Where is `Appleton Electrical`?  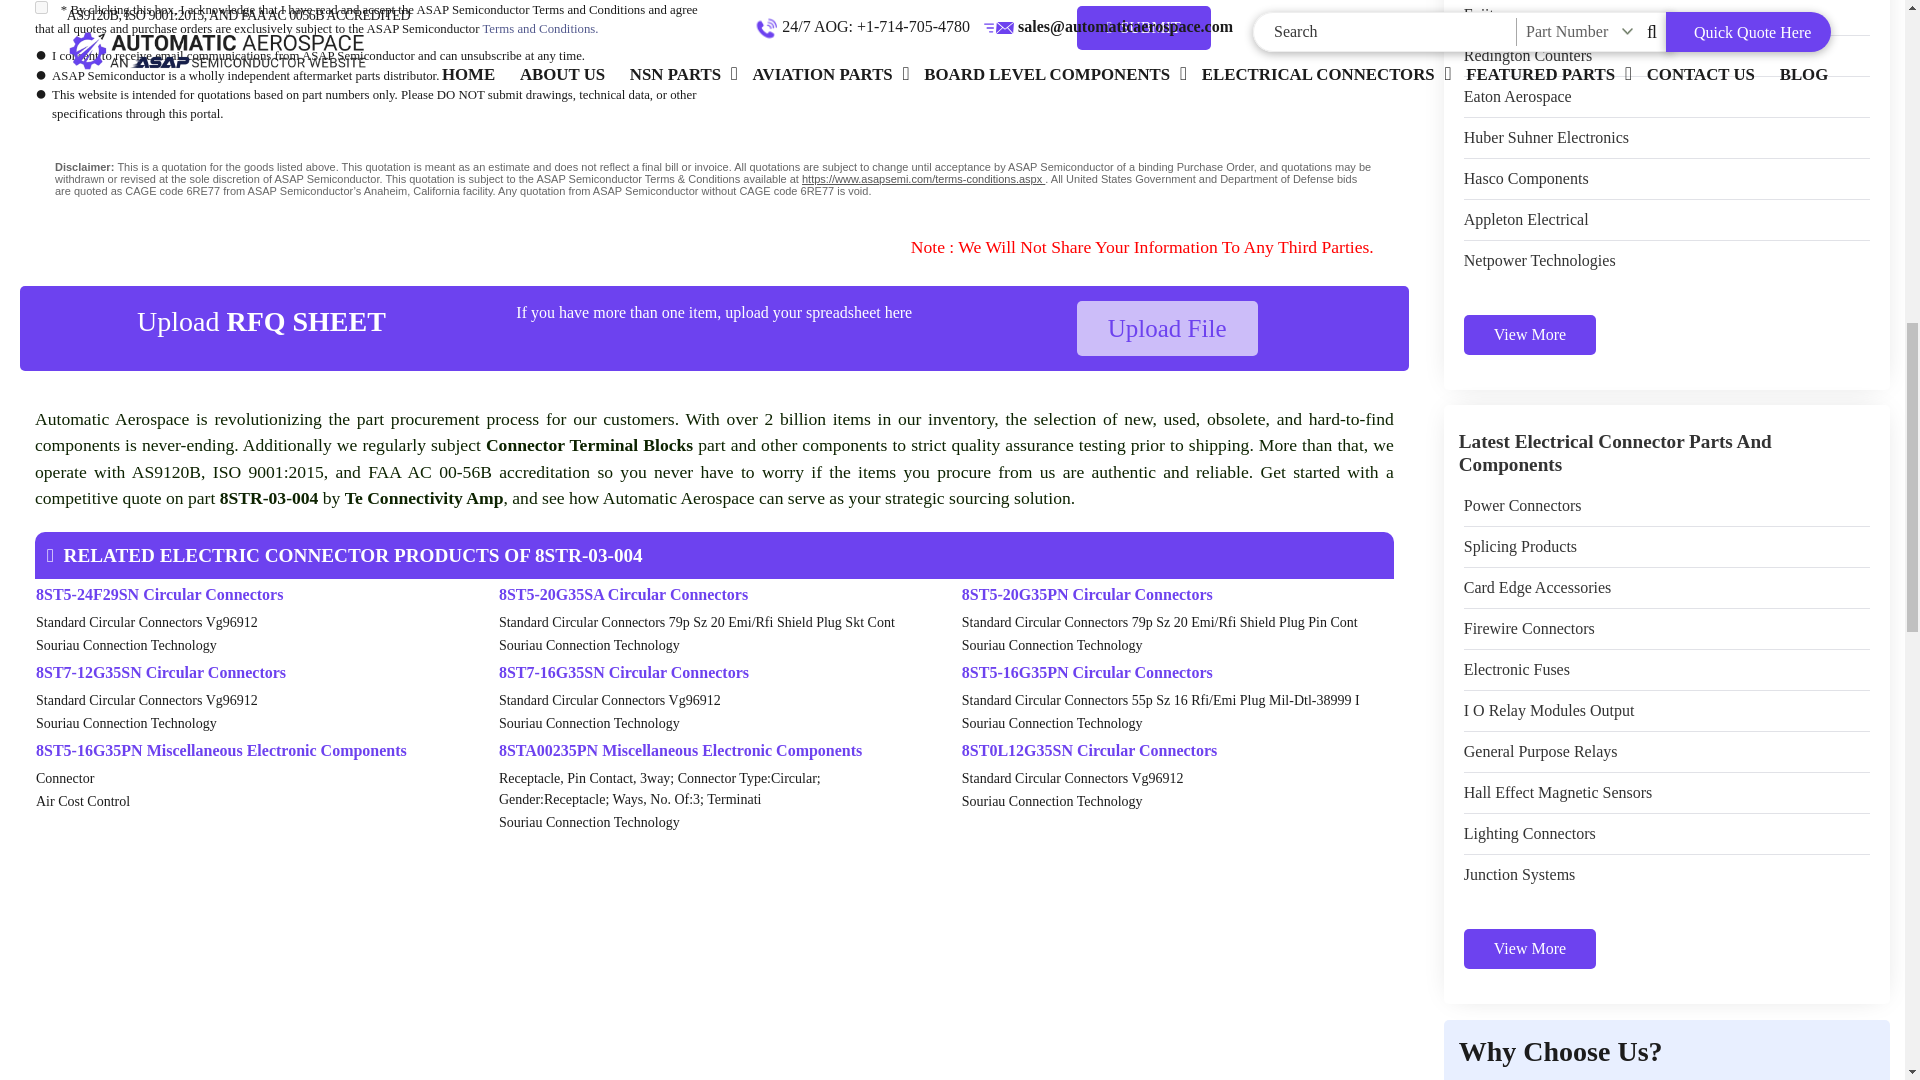
Appleton Electrical is located at coordinates (1526, 220).